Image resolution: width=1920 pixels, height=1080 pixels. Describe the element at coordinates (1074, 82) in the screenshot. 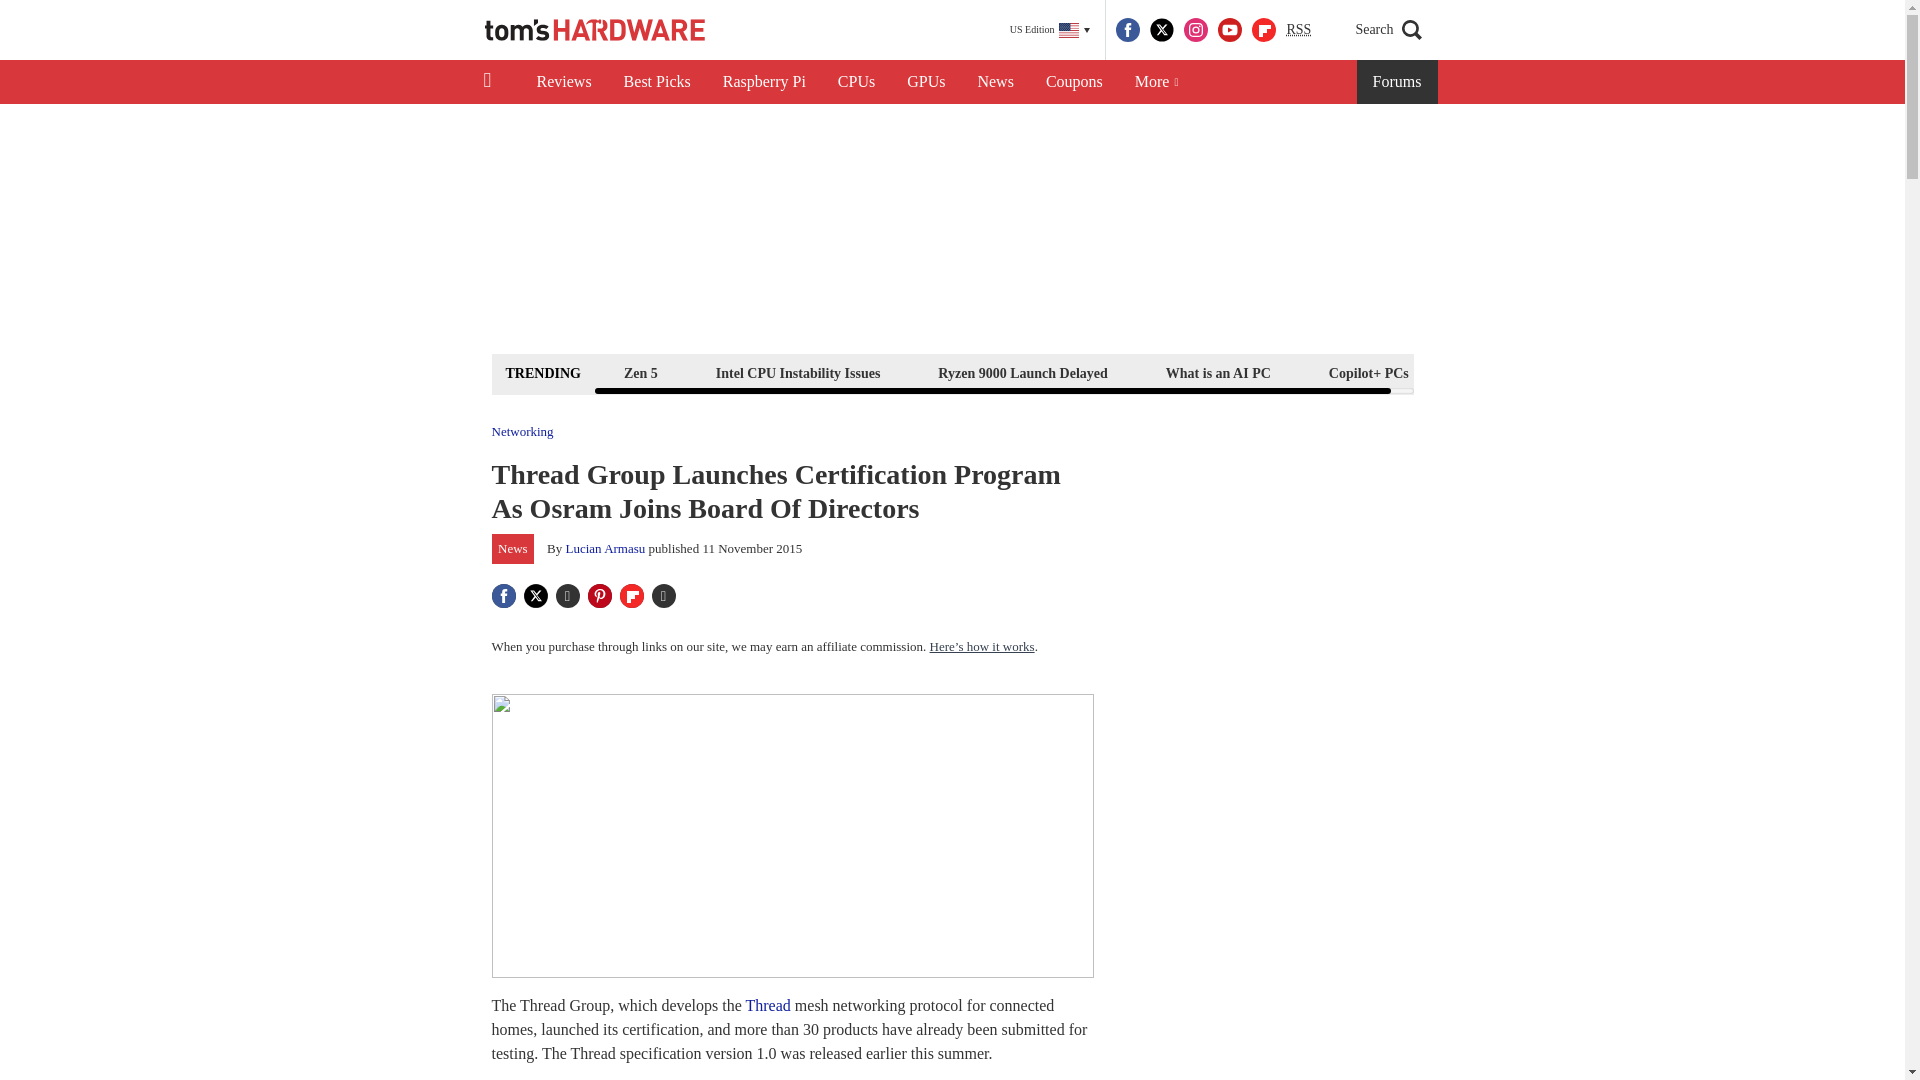

I see `Coupons` at that location.